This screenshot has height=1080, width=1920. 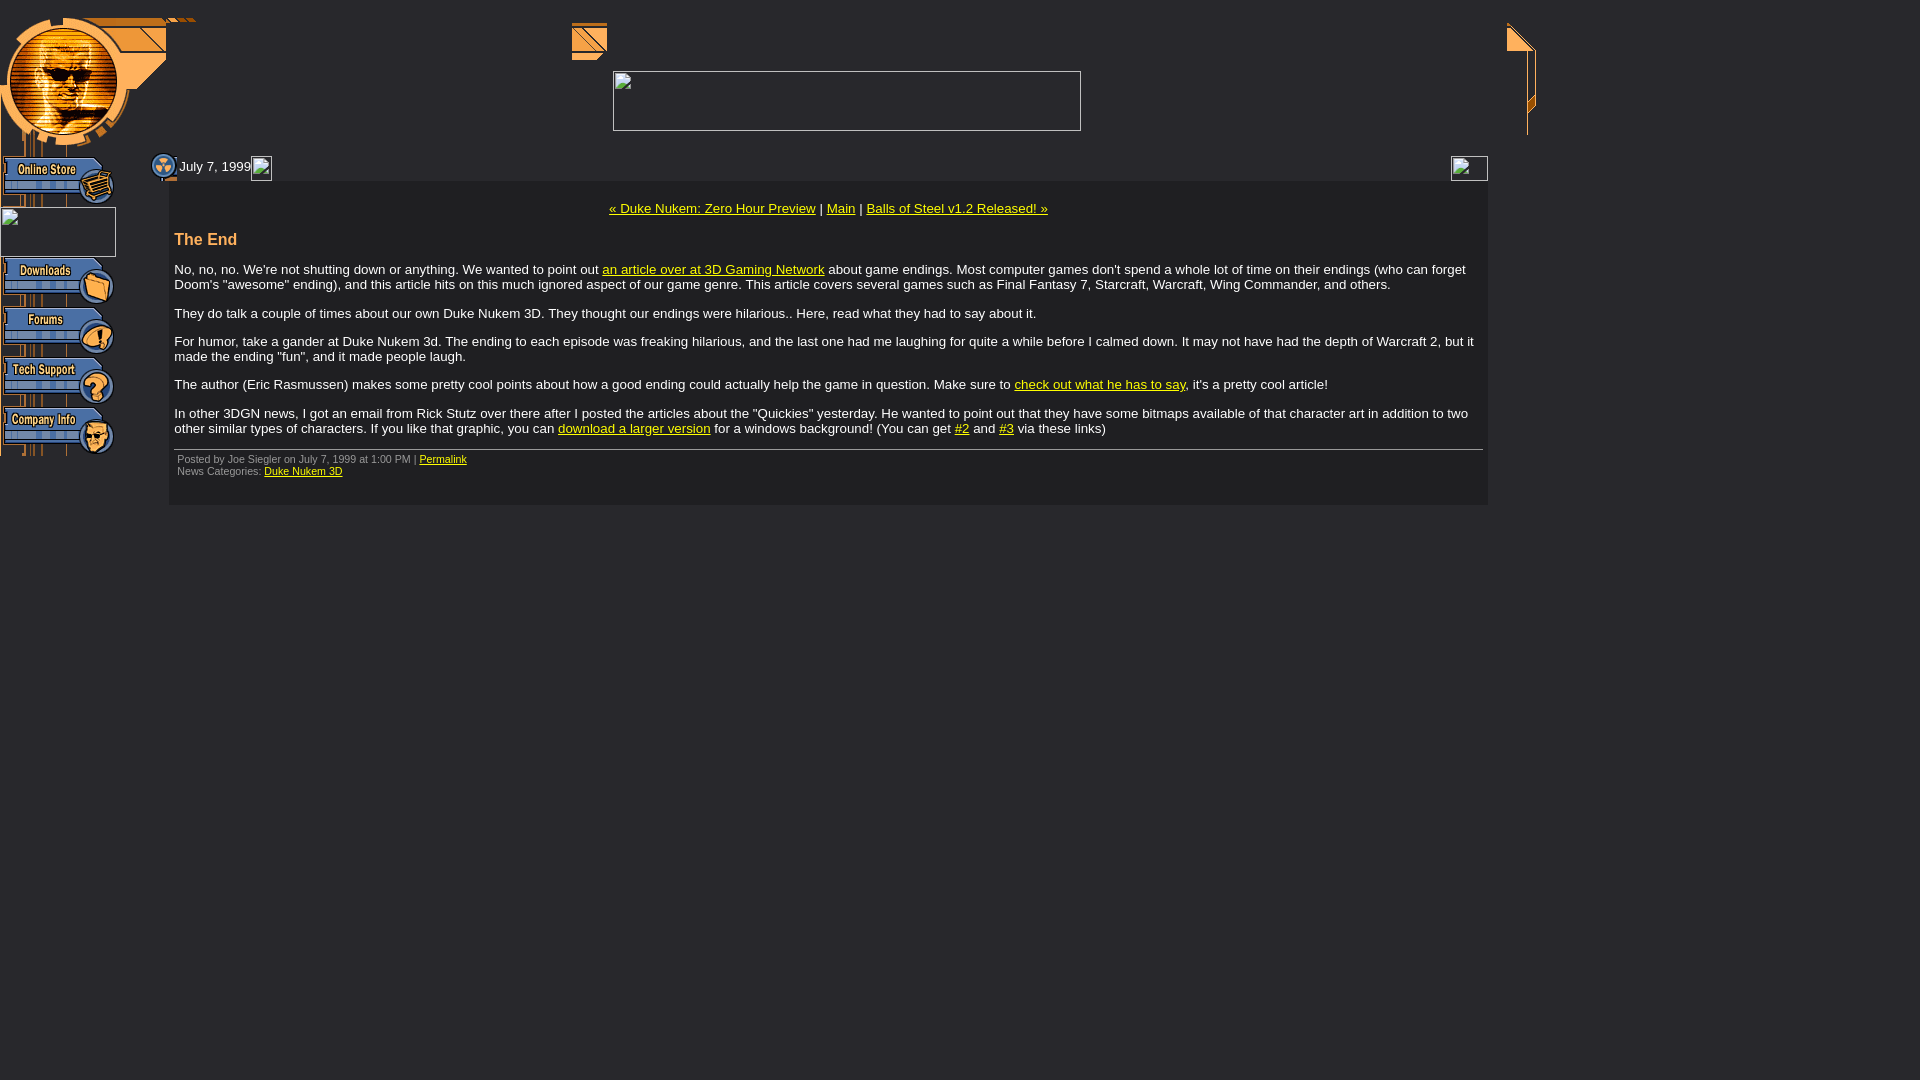 What do you see at coordinates (1099, 384) in the screenshot?
I see `check out what he has to say` at bounding box center [1099, 384].